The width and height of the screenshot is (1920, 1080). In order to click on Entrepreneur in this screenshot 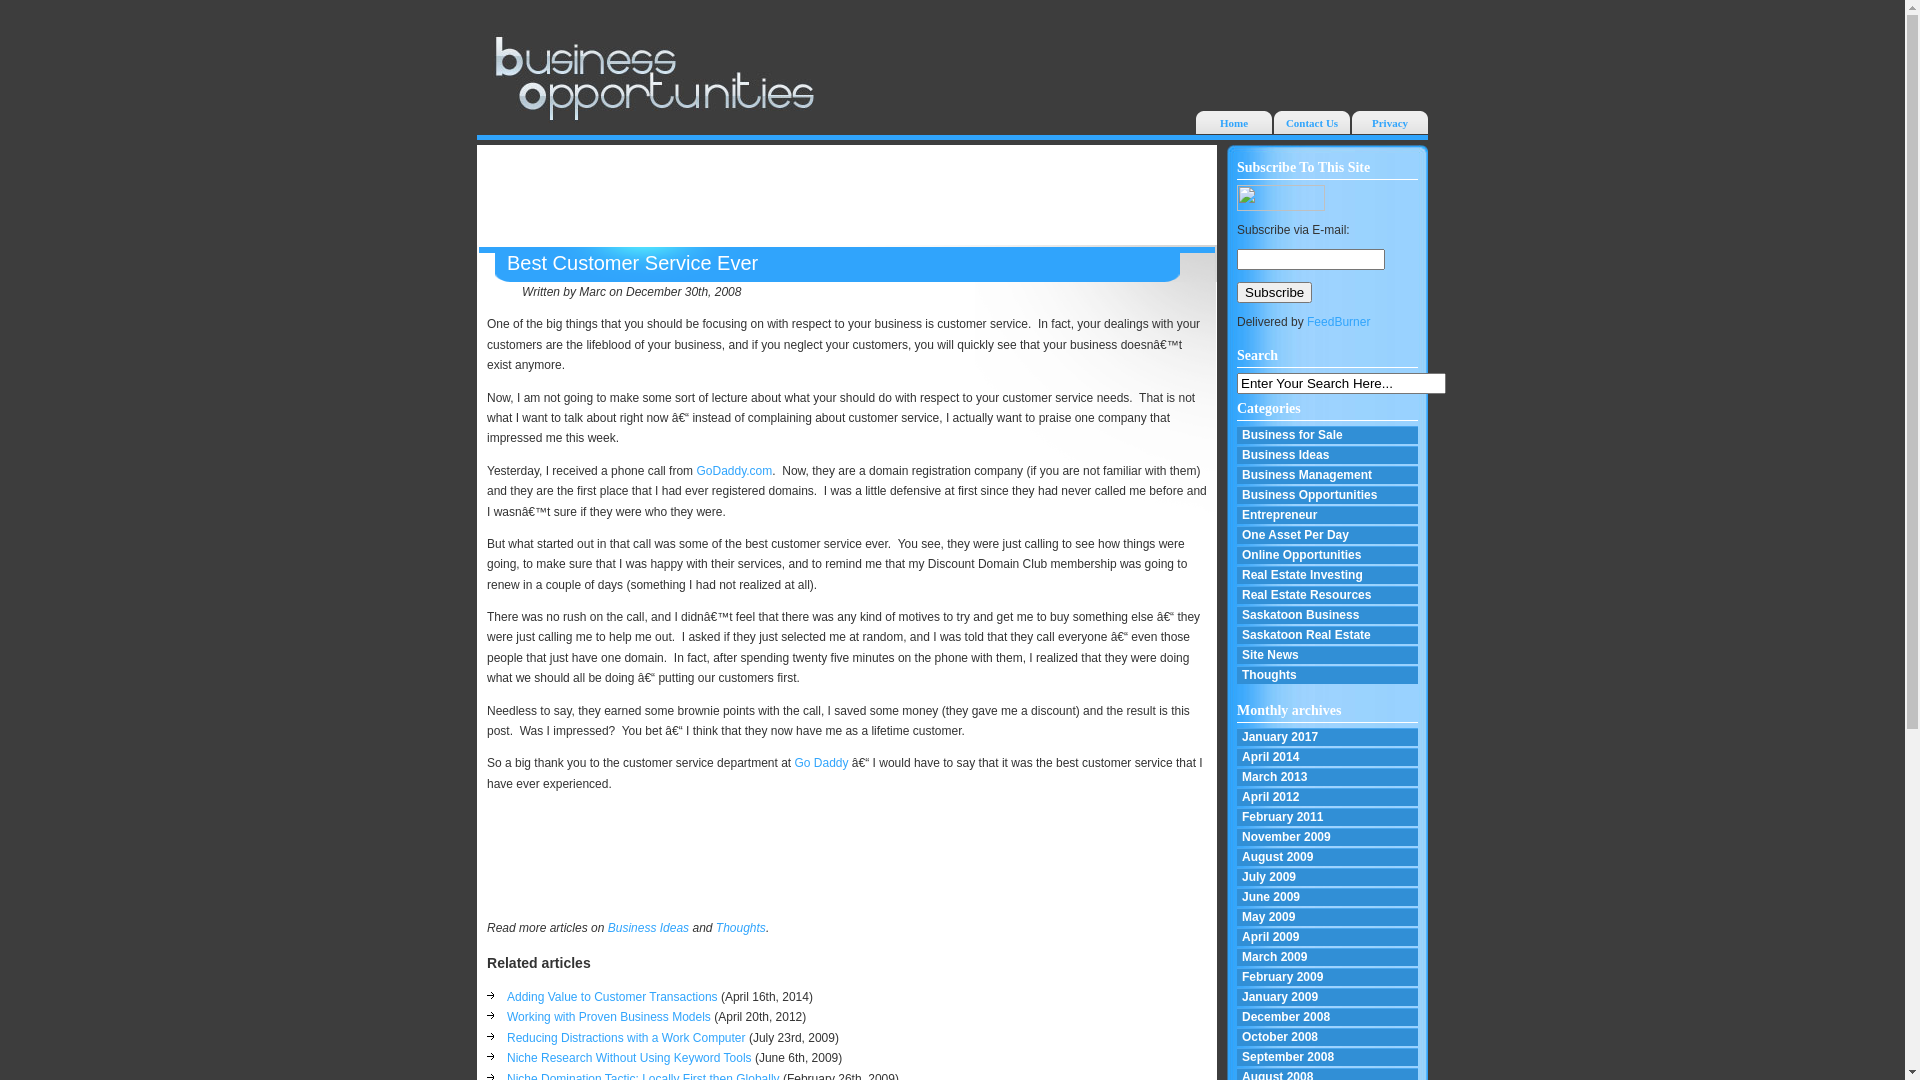, I will do `click(1328, 516)`.